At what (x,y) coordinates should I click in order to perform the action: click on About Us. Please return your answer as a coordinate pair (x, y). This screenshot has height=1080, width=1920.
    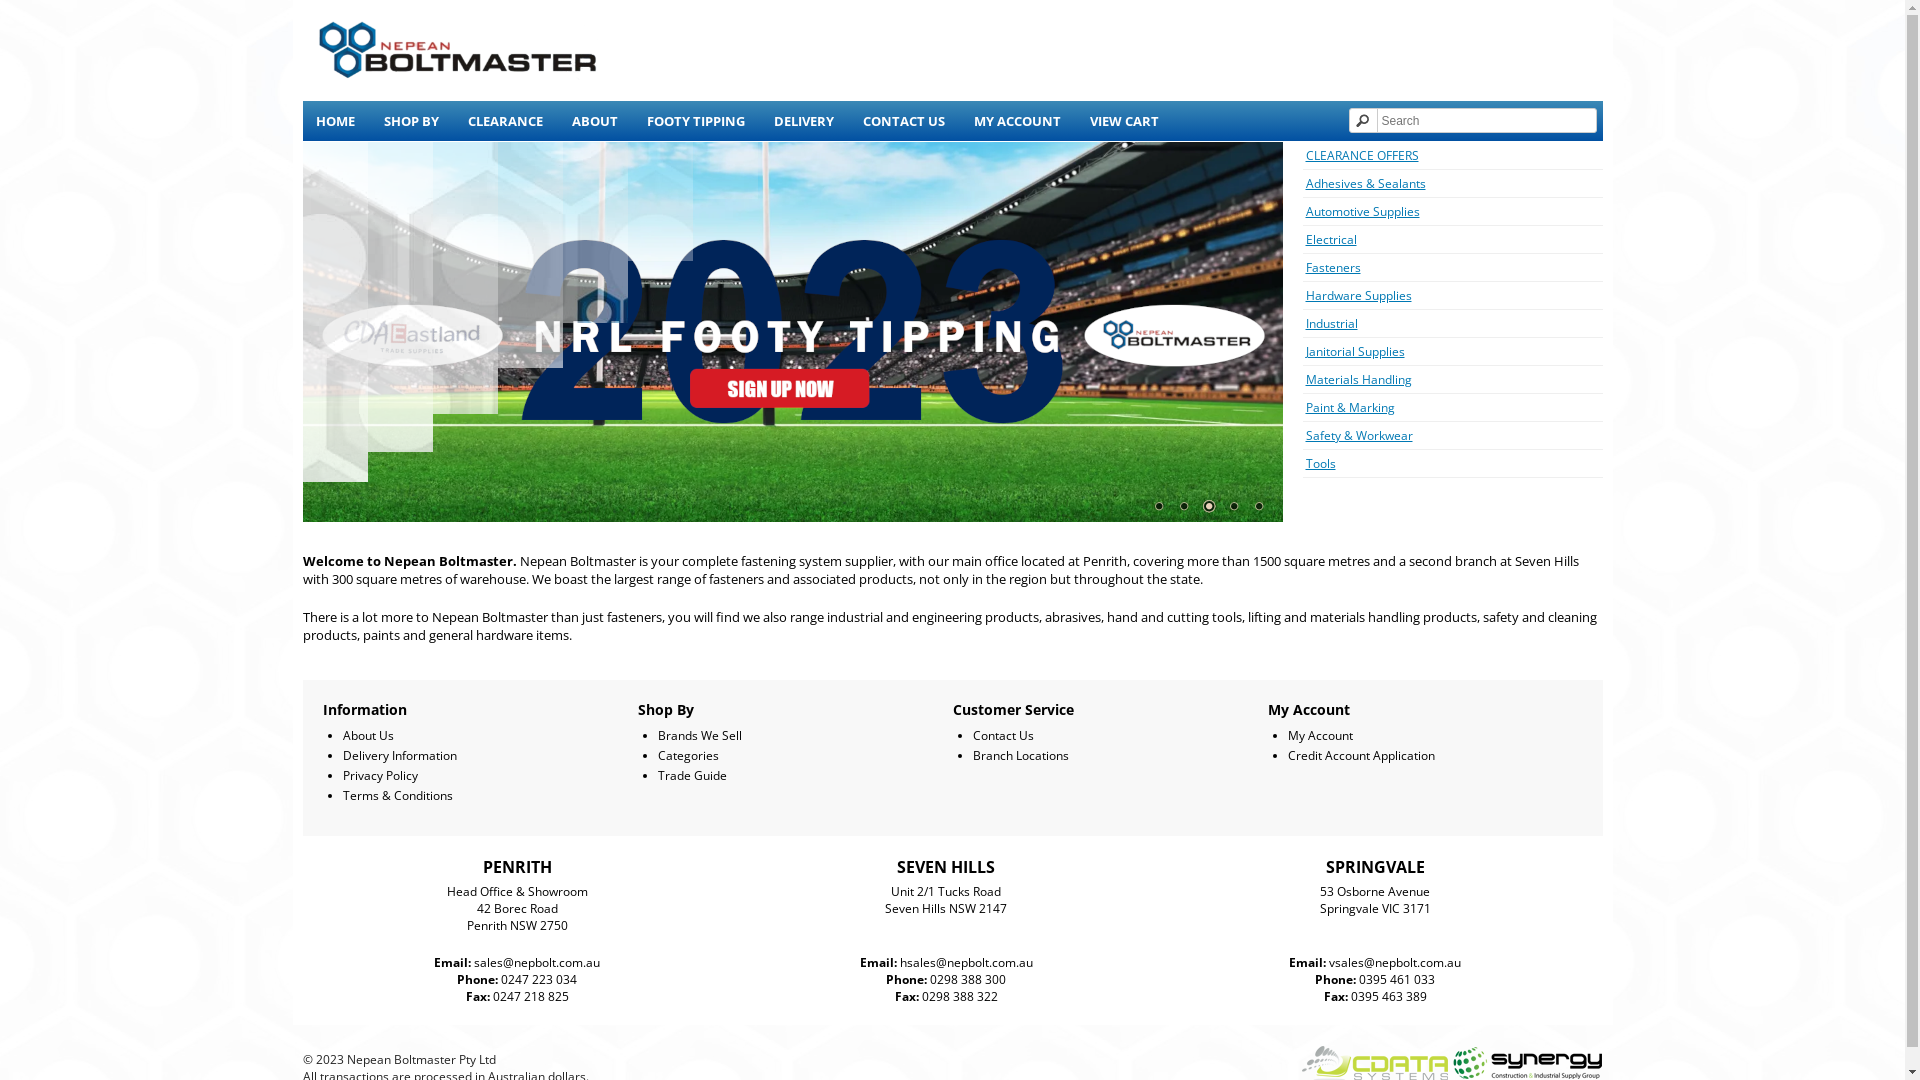
    Looking at the image, I should click on (368, 736).